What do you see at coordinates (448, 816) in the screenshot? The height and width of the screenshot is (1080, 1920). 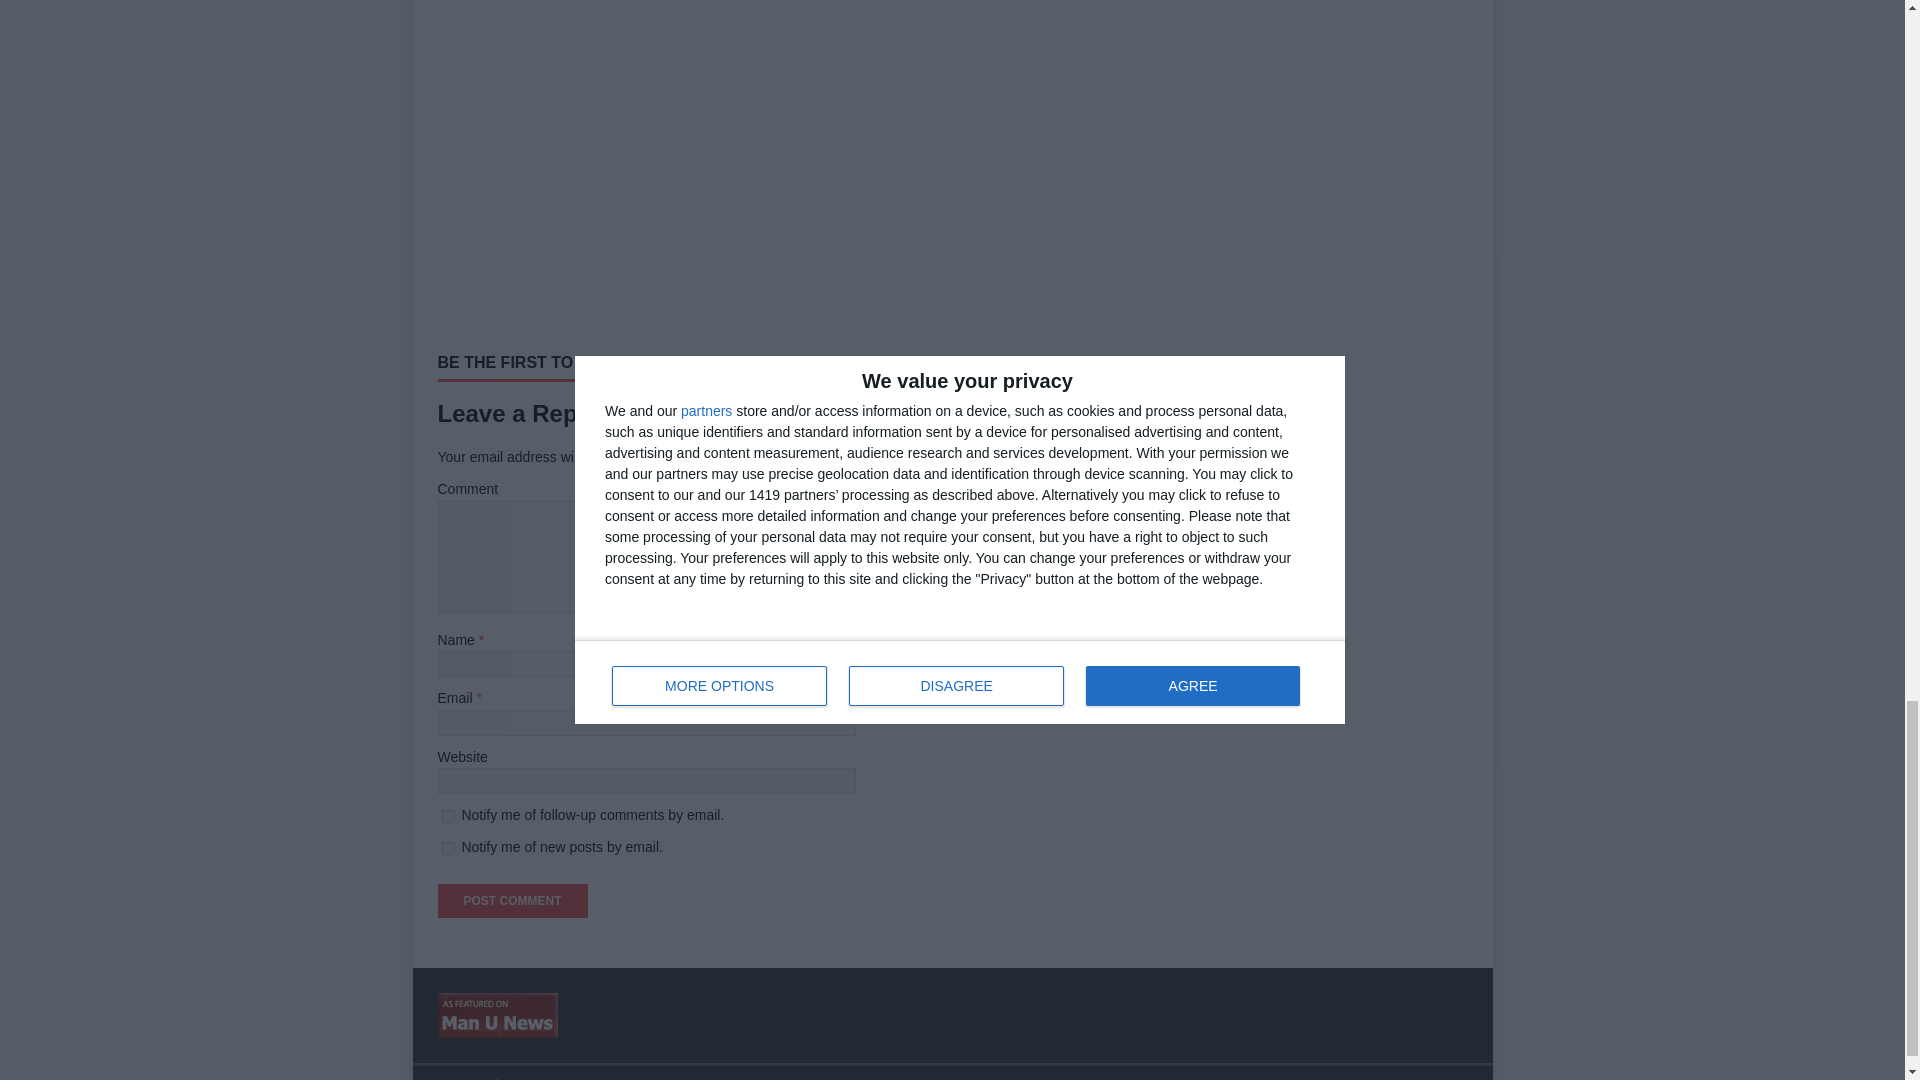 I see `subscribe` at bounding box center [448, 816].